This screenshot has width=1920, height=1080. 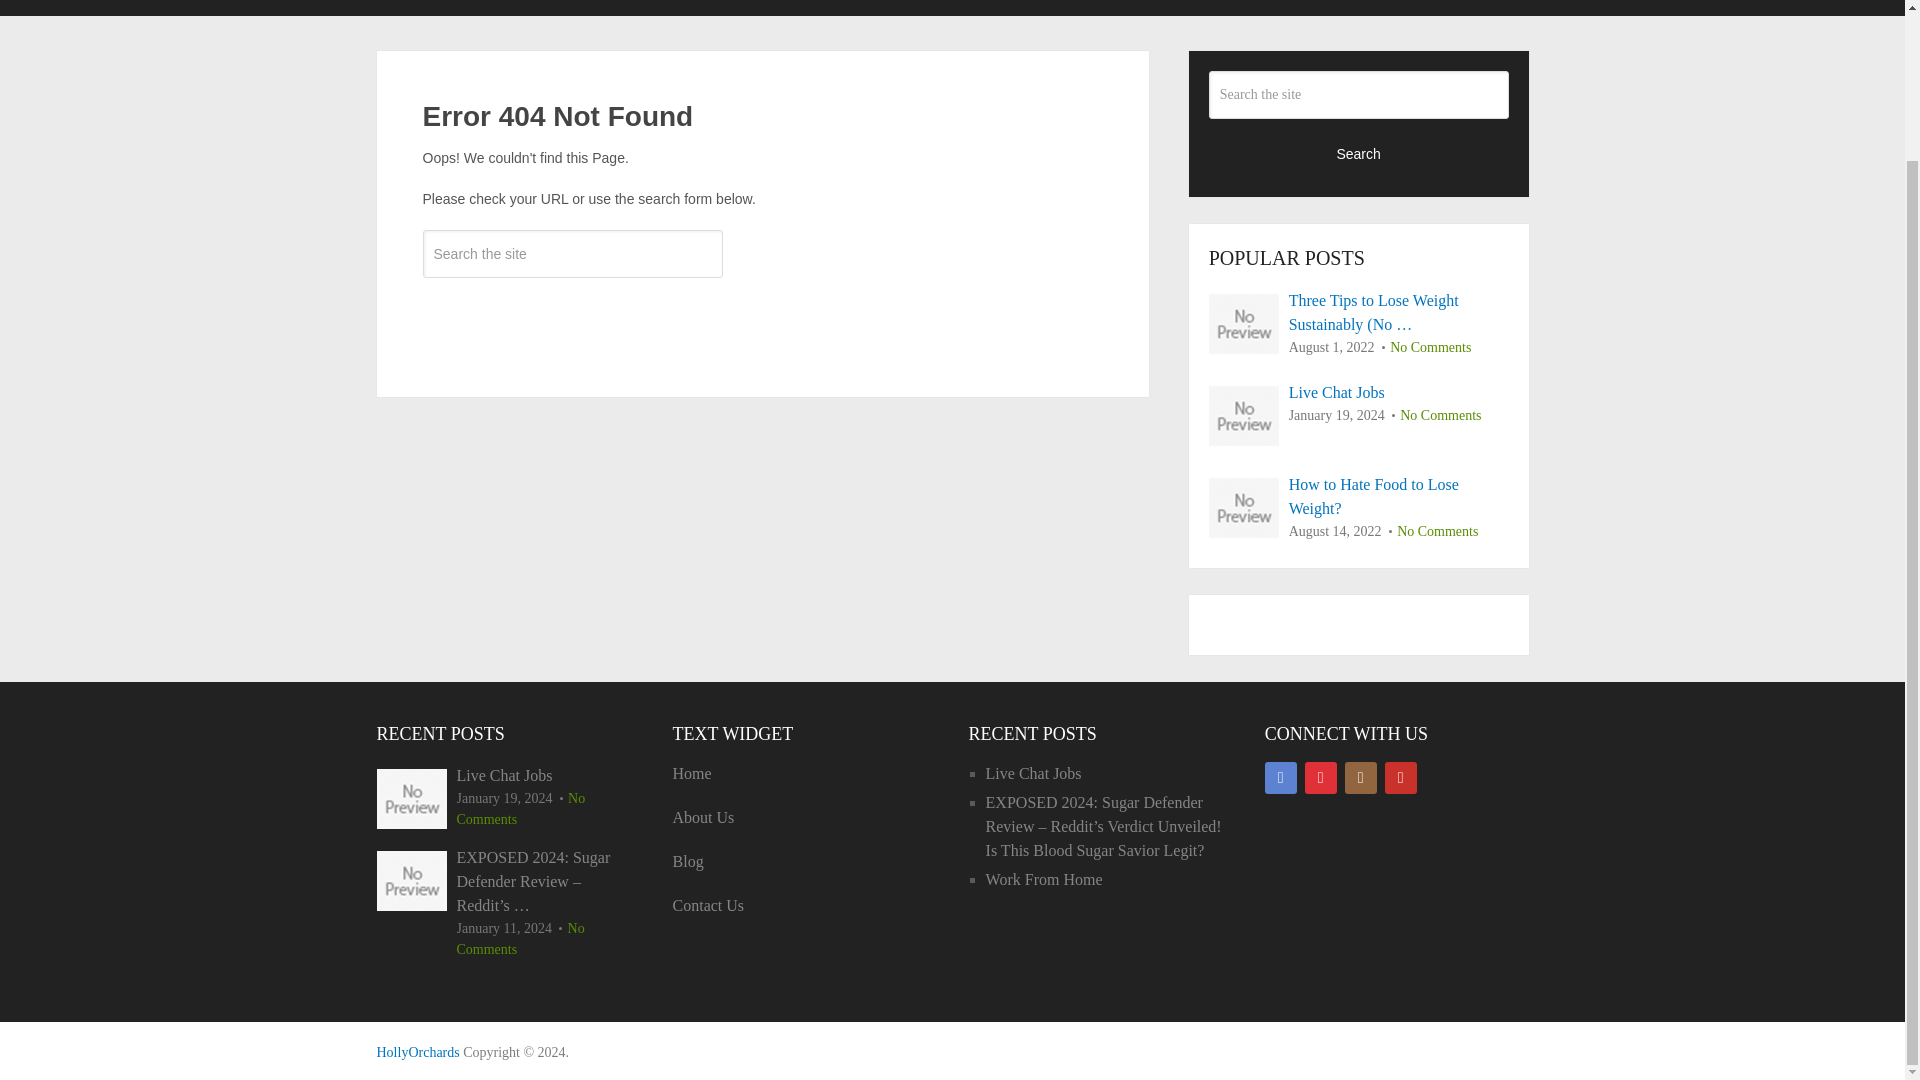 I want to click on Facebook, so click(x=1281, y=778).